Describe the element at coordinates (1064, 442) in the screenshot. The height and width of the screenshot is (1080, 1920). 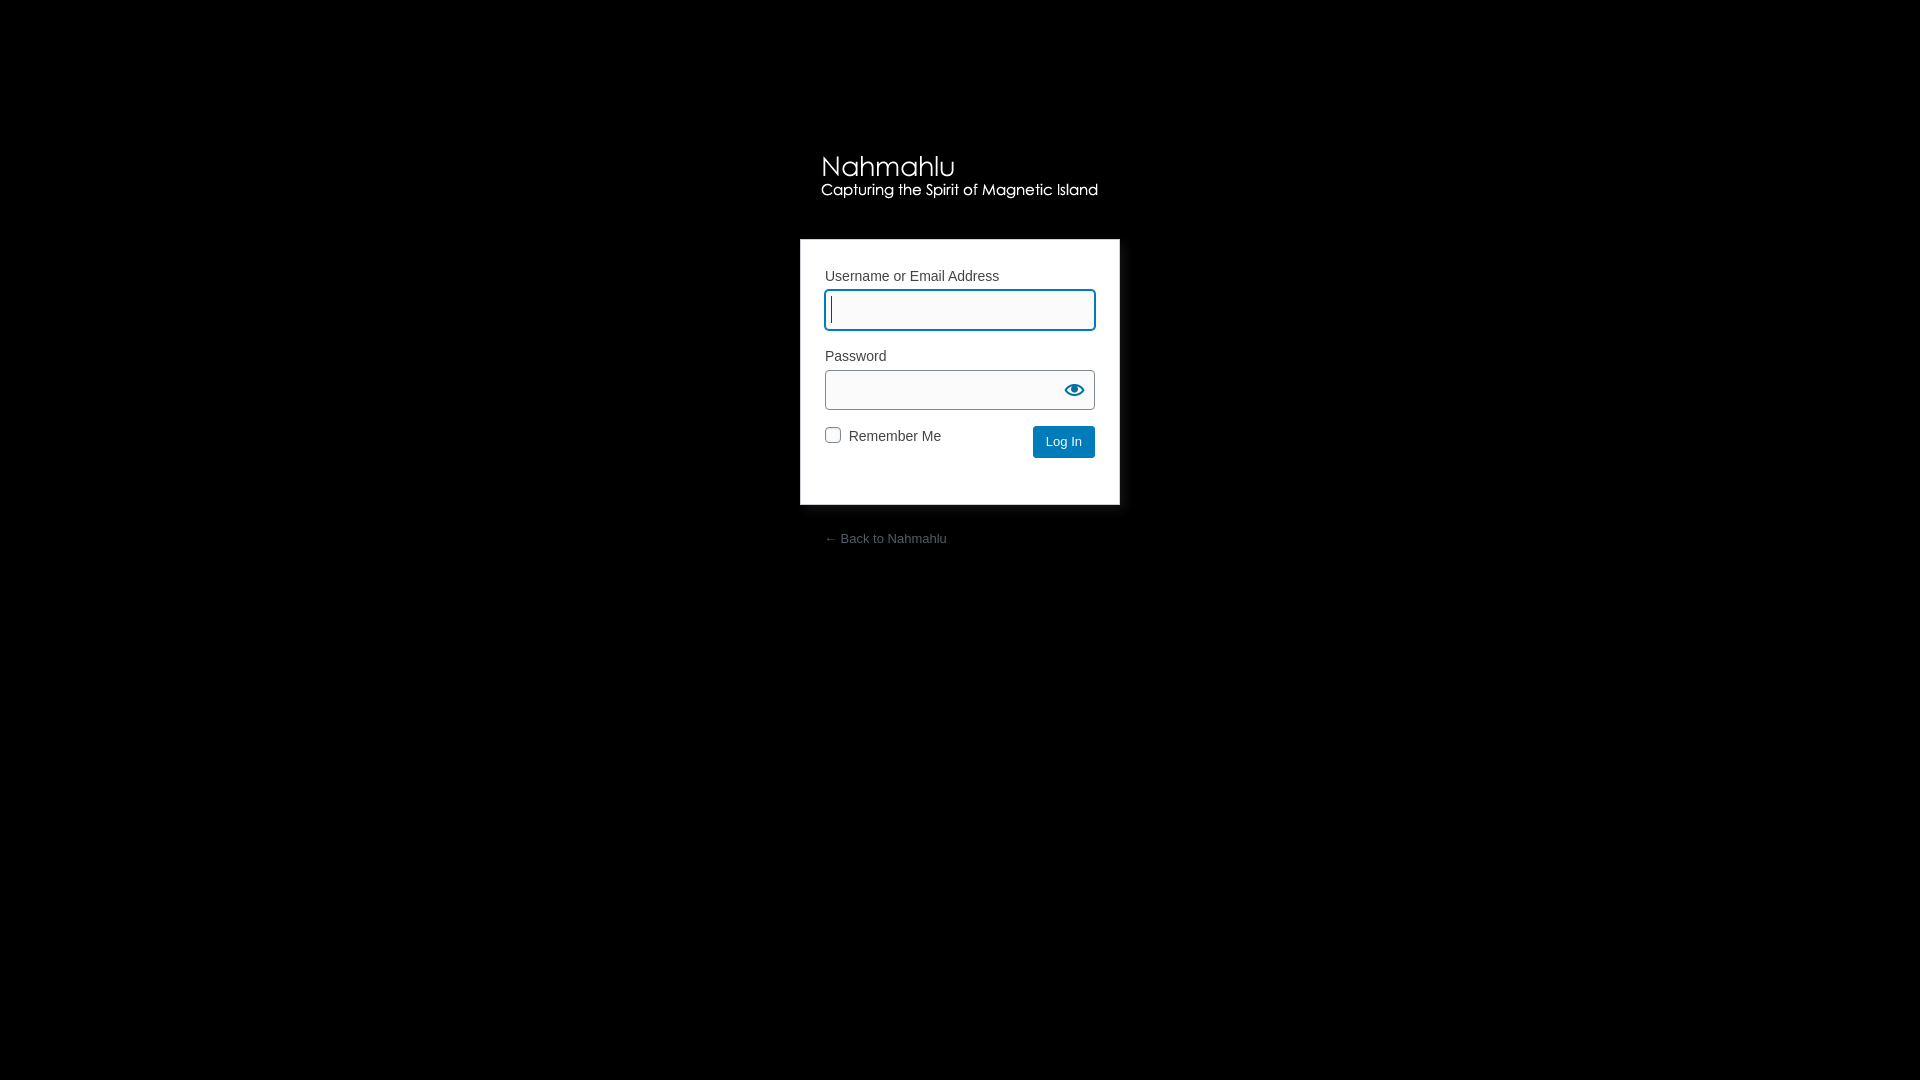
I see `Log In` at that location.